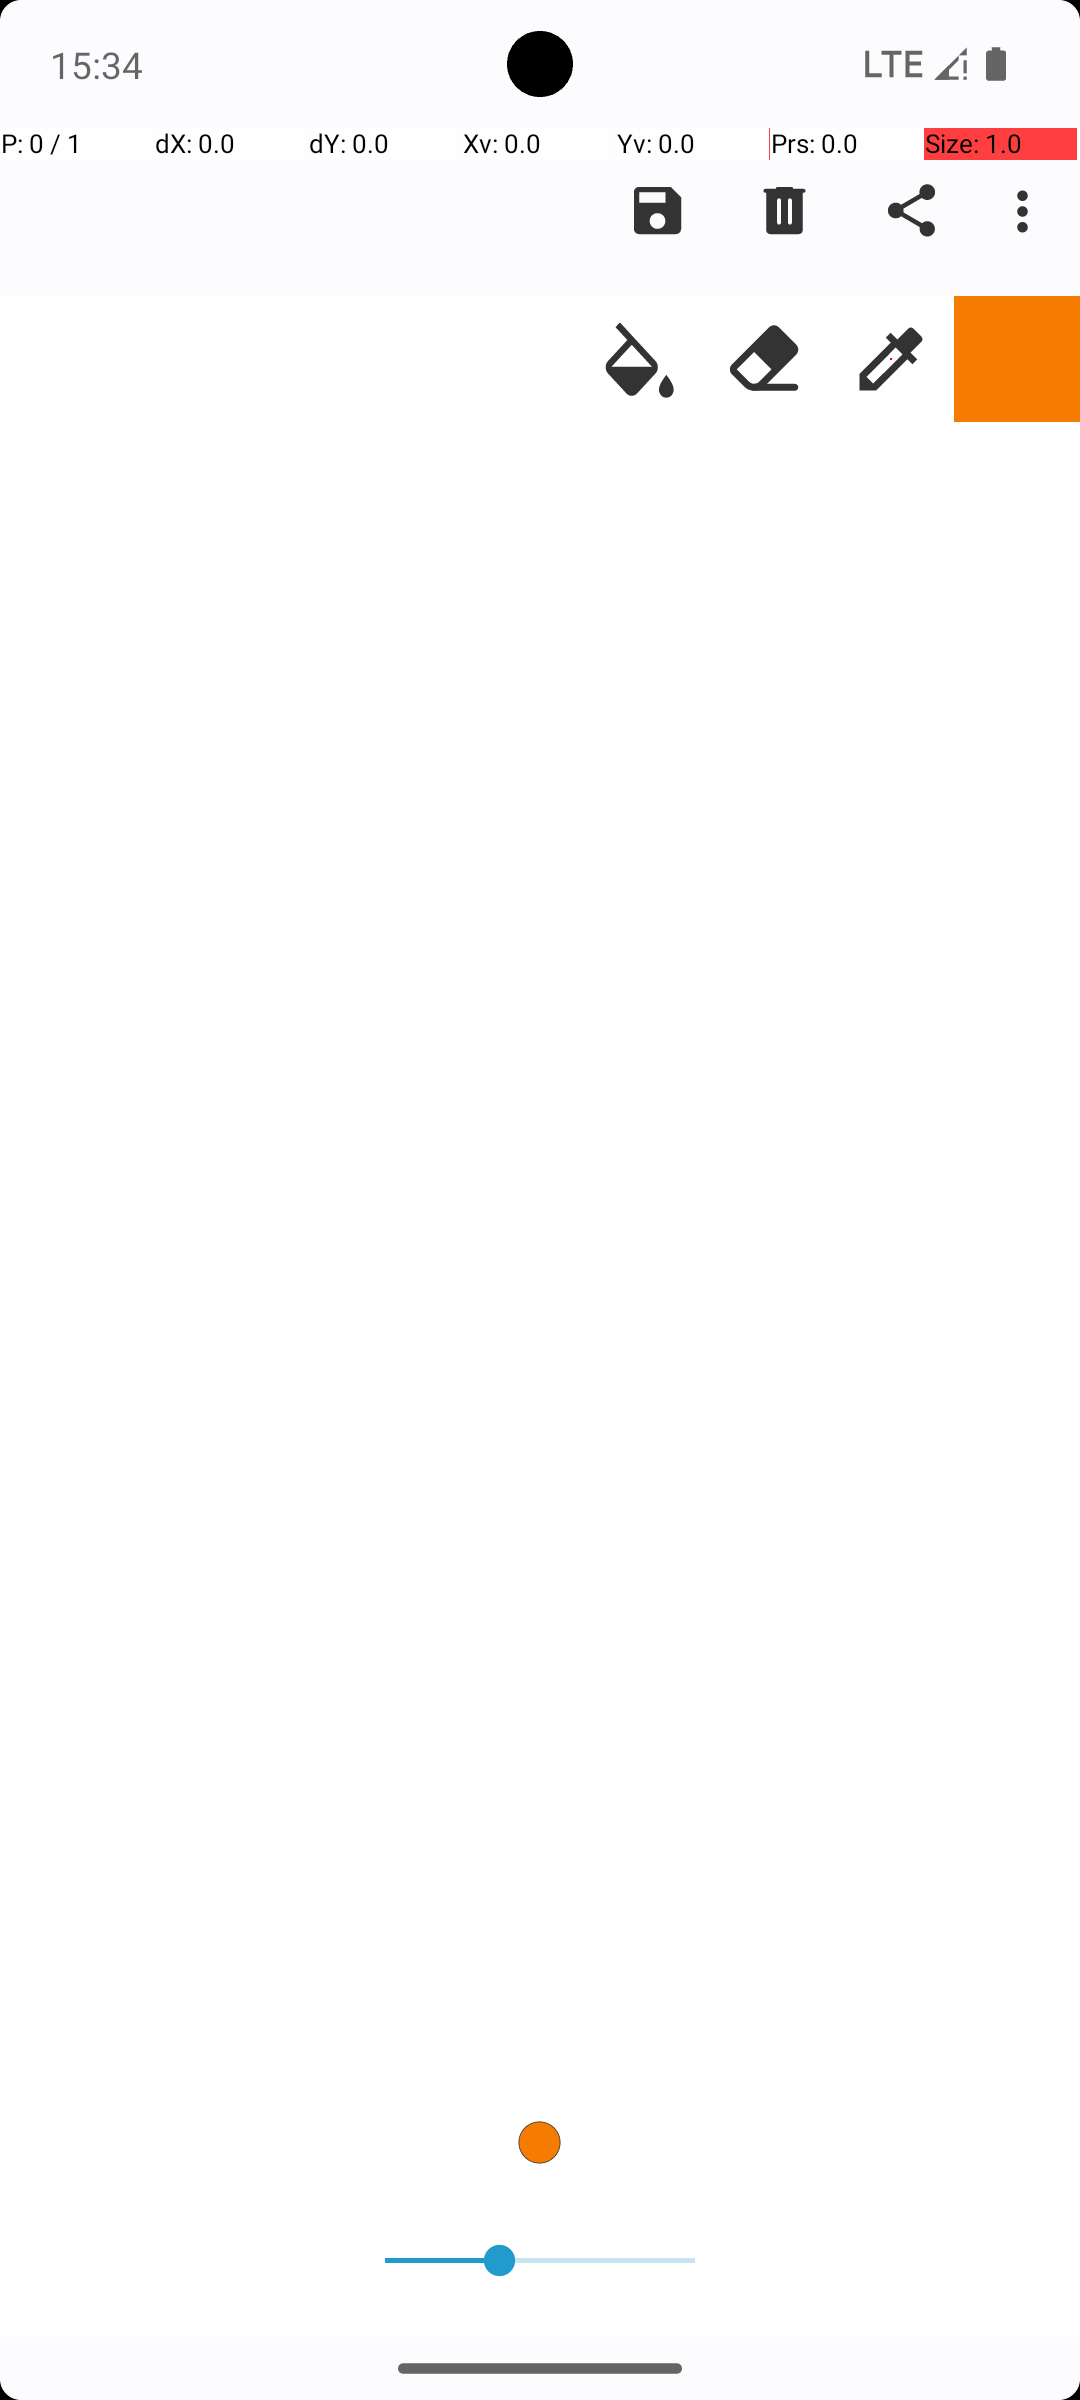 The height and width of the screenshot is (2400, 1080). What do you see at coordinates (765, 359) in the screenshot?
I see `Eraser` at bounding box center [765, 359].